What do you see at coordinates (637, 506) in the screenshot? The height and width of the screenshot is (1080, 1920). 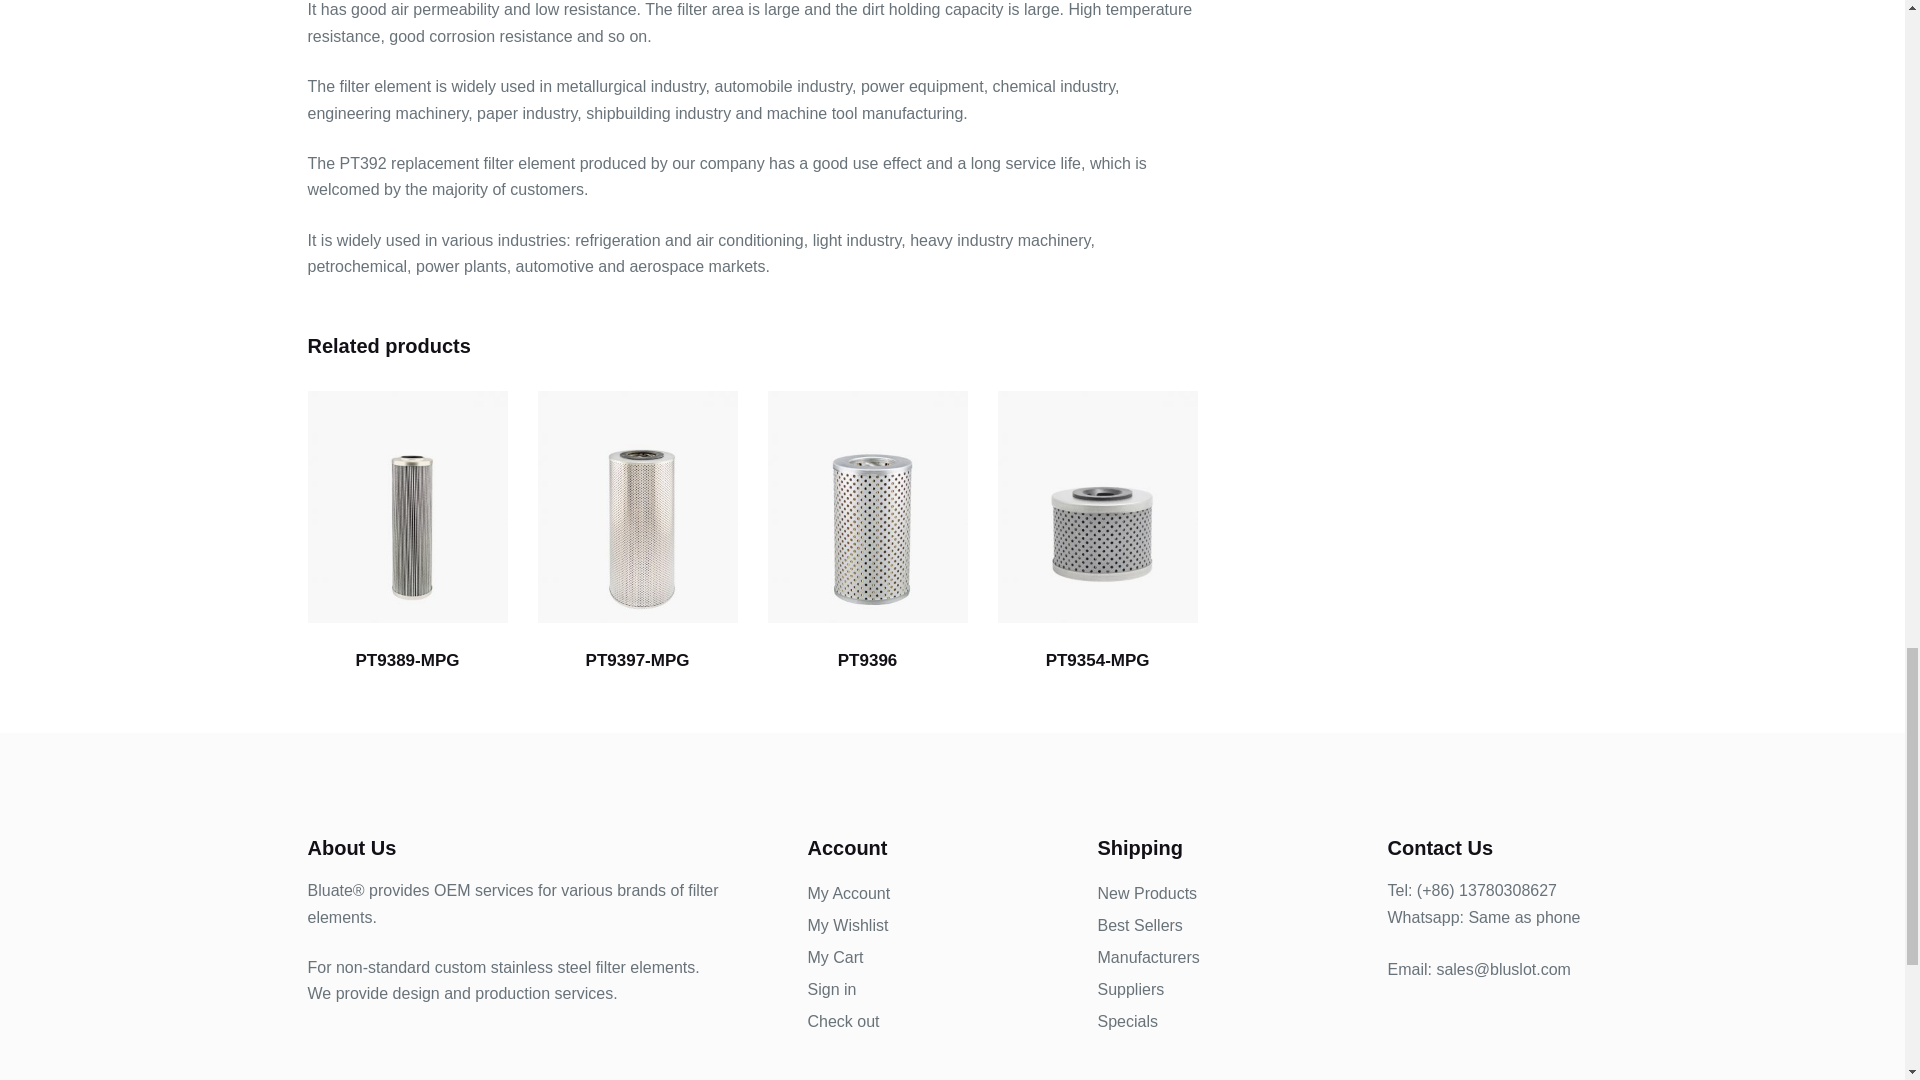 I see `P718-5` at bounding box center [637, 506].